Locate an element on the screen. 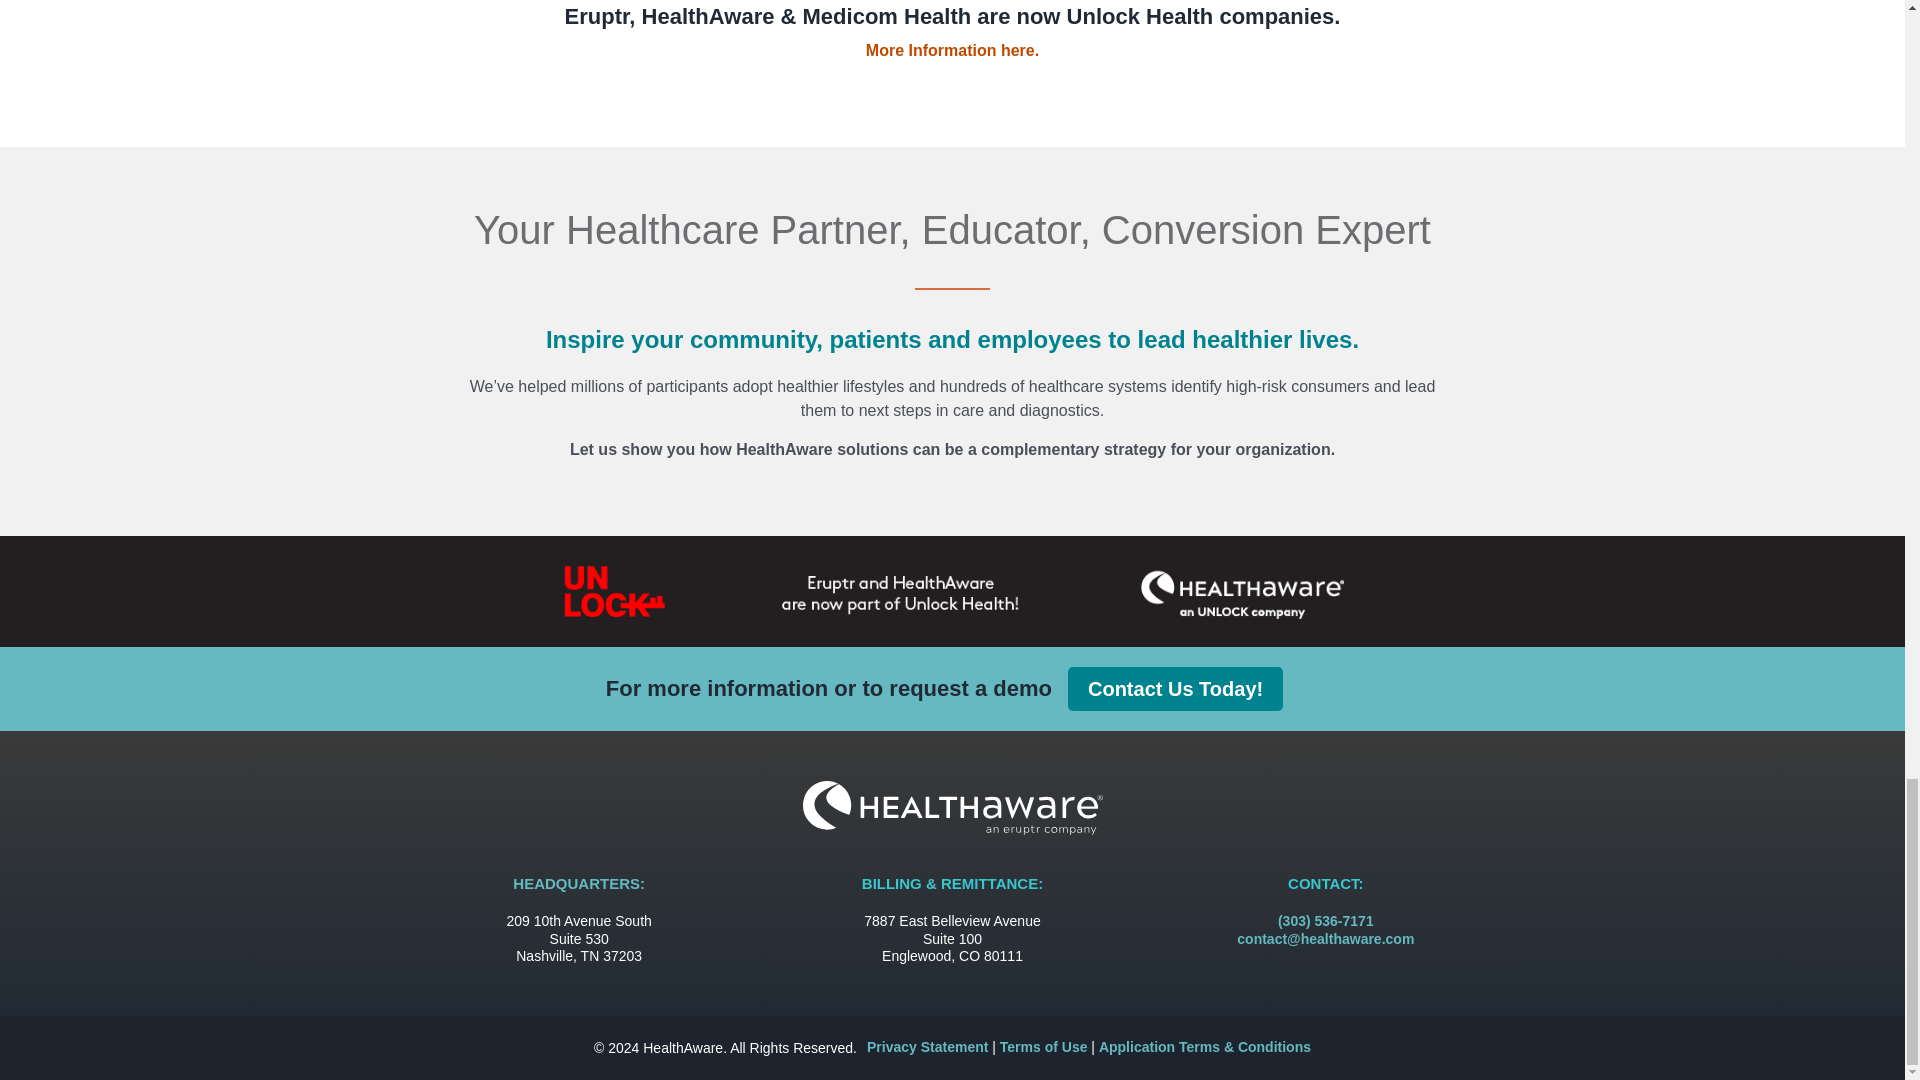 The height and width of the screenshot is (1080, 1920). More Information here. is located at coordinates (952, 50).